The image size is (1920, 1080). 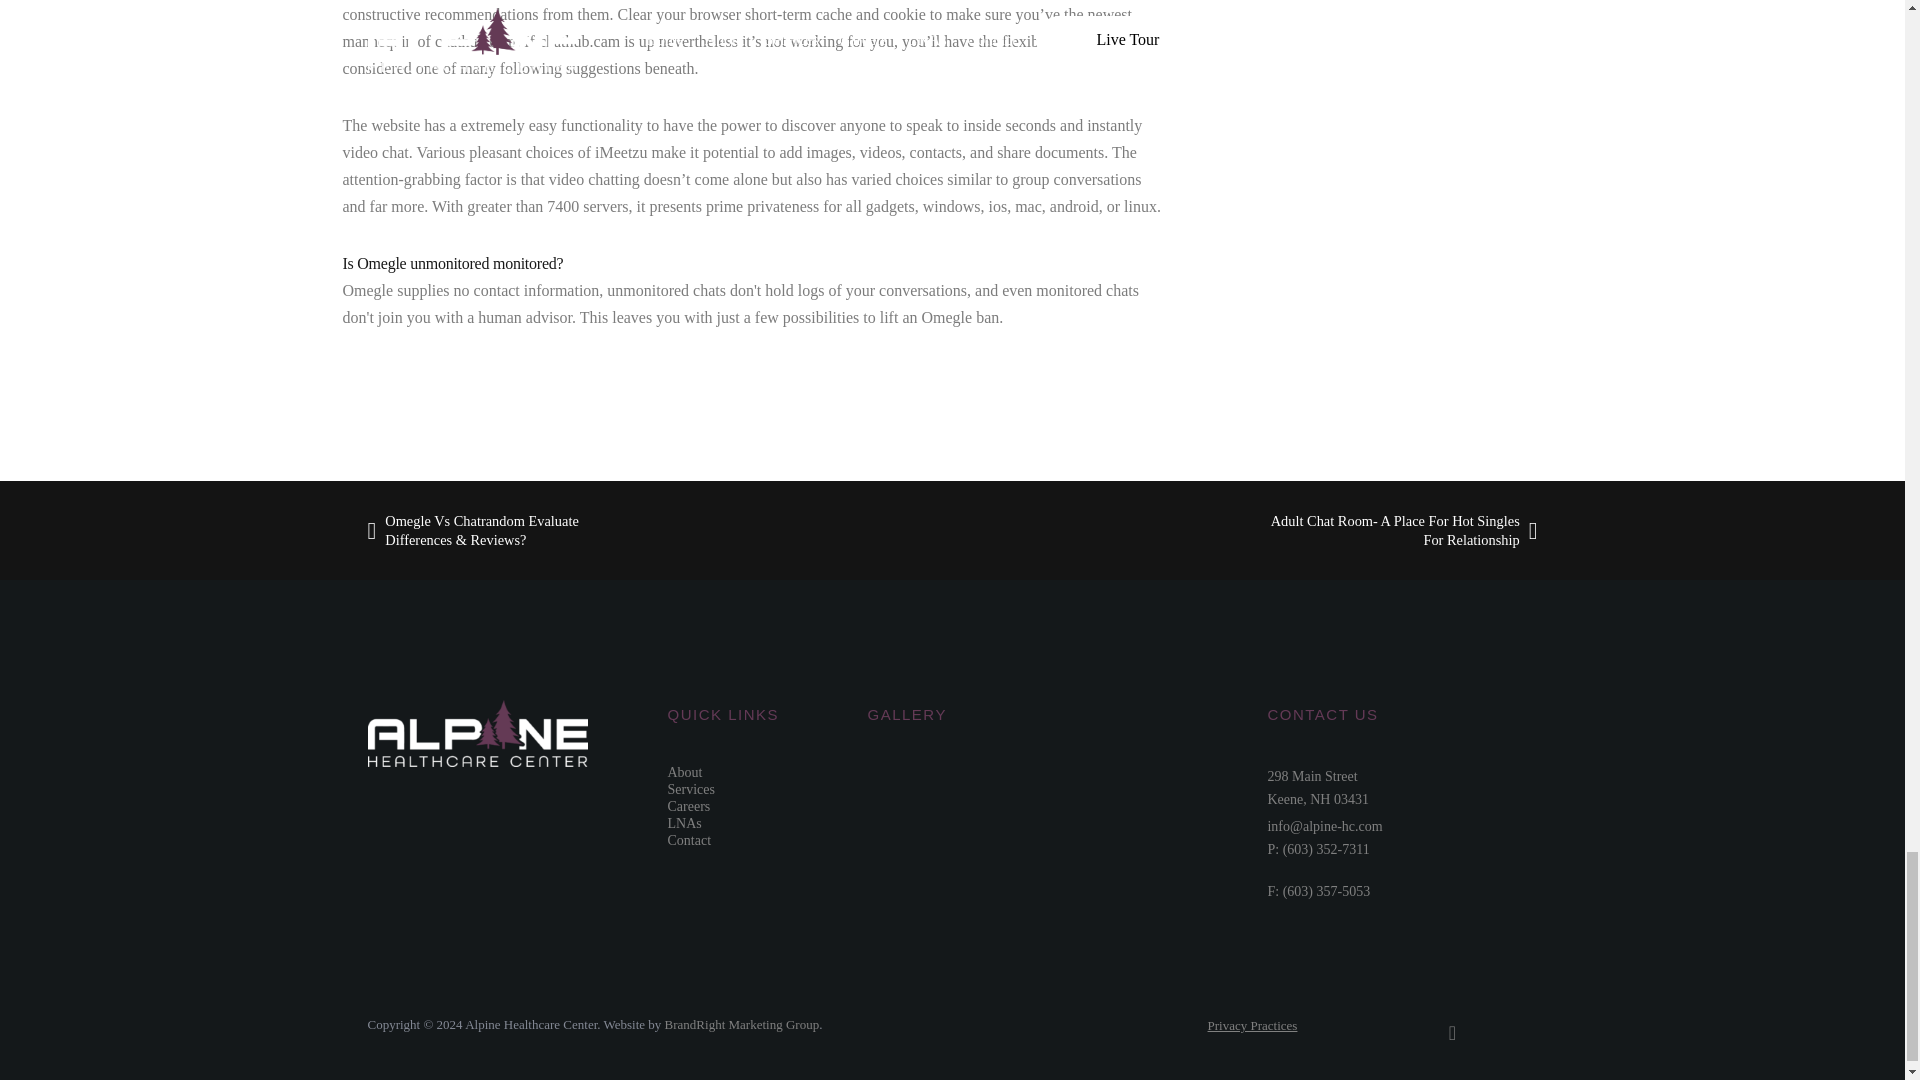 What do you see at coordinates (685, 823) in the screenshot?
I see `LNAs` at bounding box center [685, 823].